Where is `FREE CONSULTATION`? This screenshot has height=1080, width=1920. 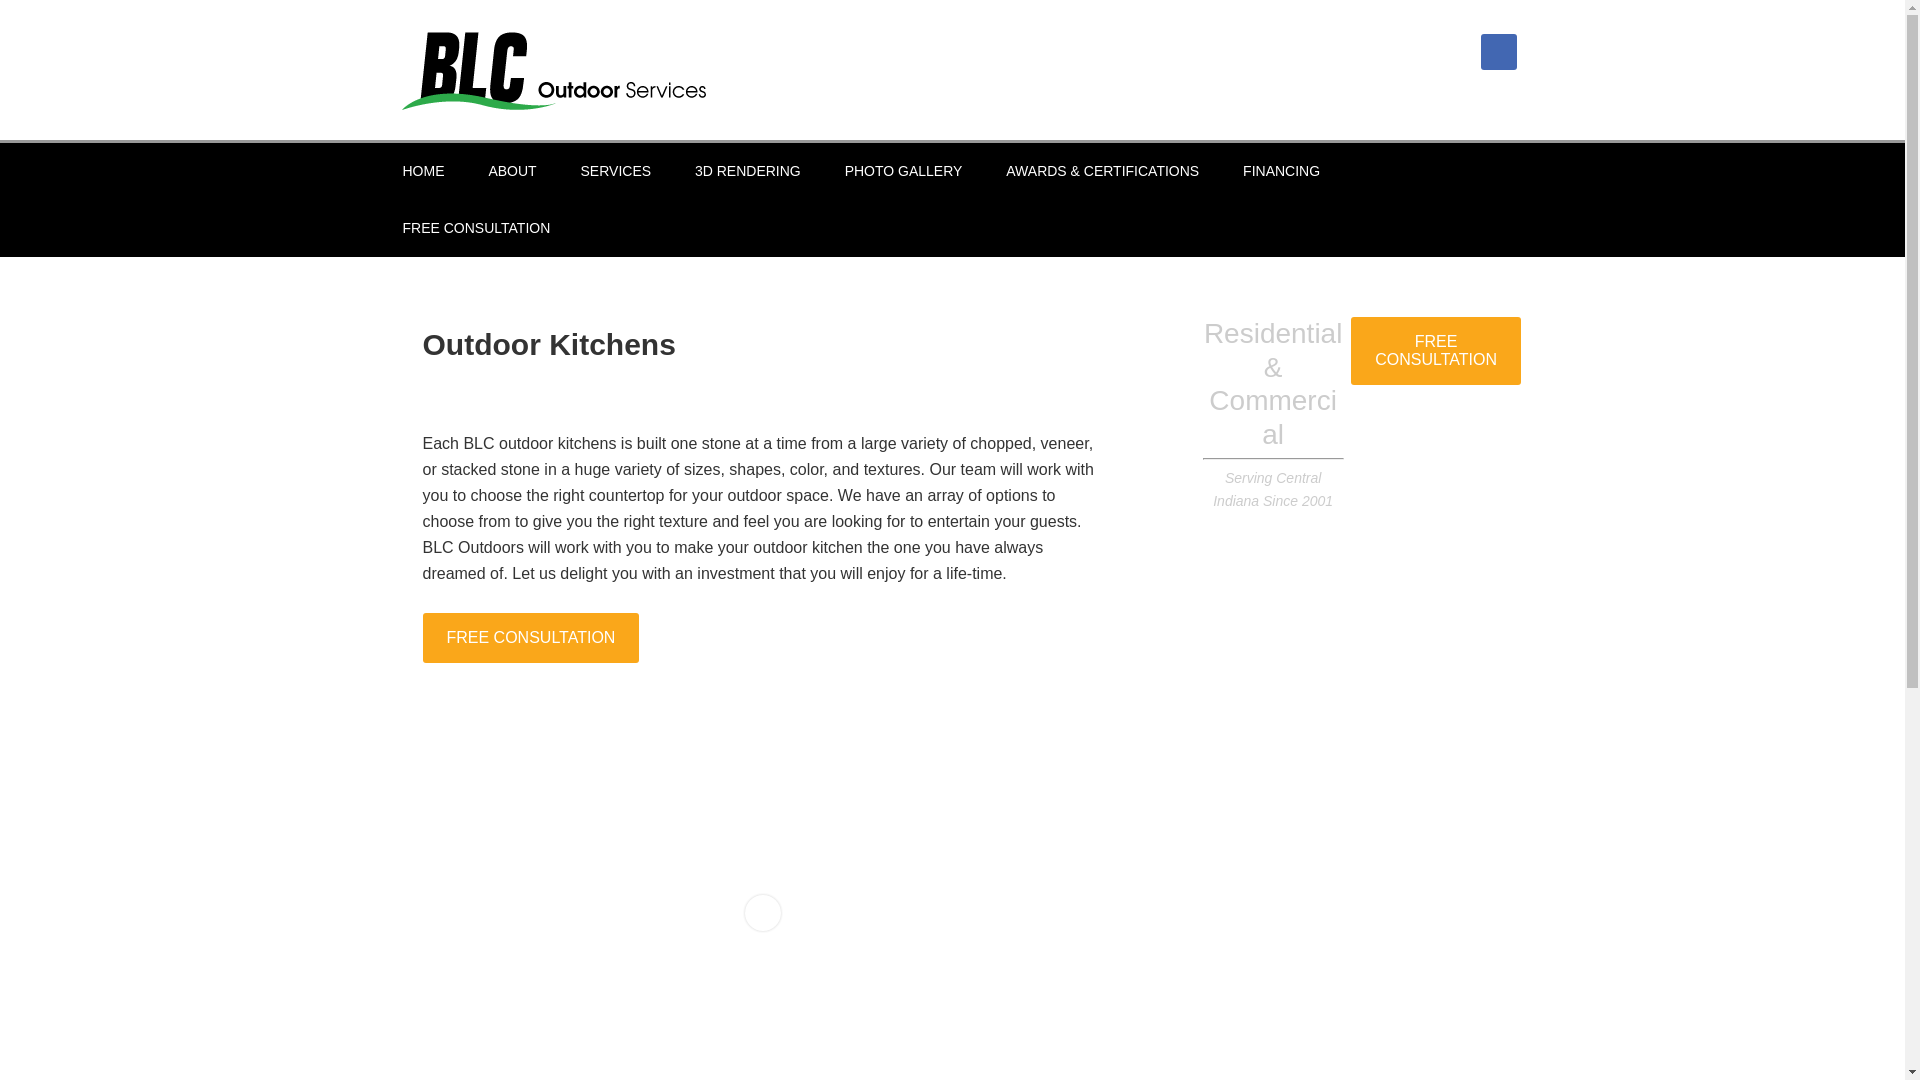
FREE CONSULTATION is located at coordinates (530, 636).